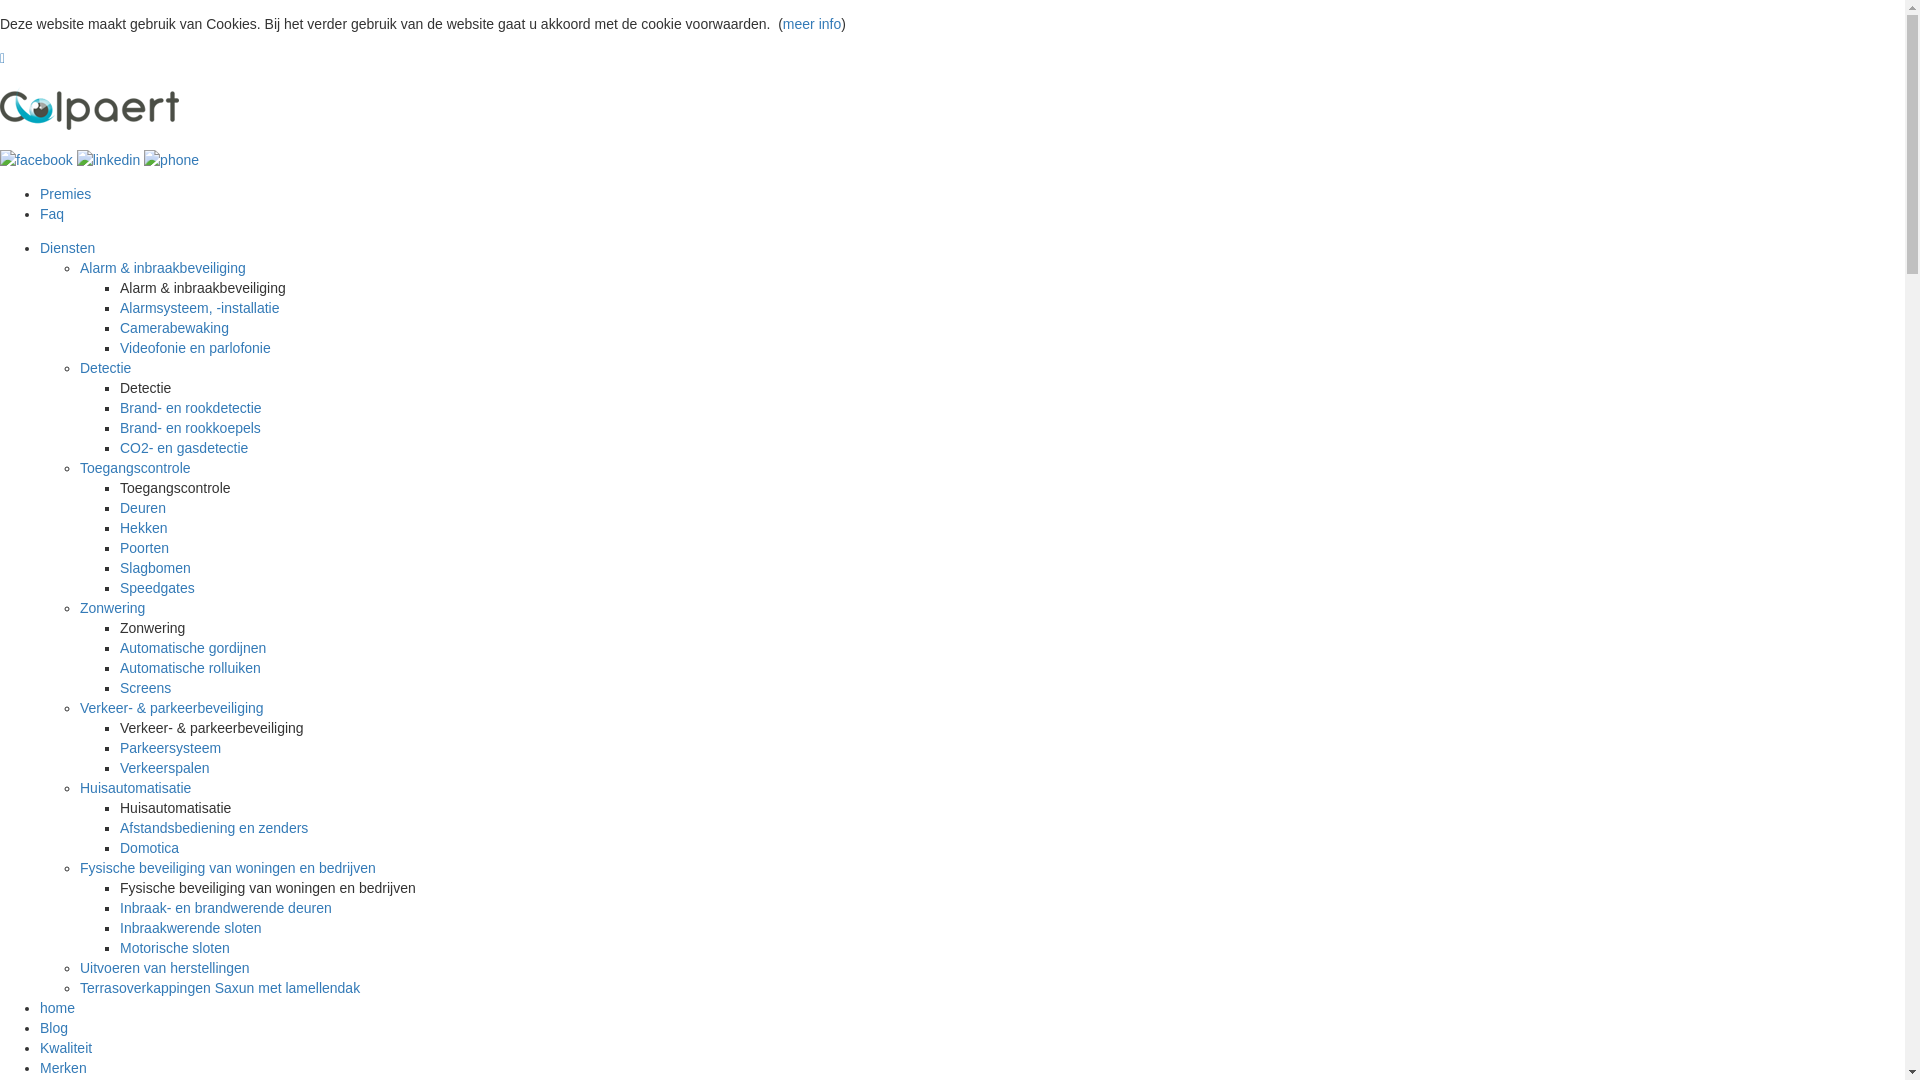 This screenshot has height=1080, width=1920. Describe the element at coordinates (158, 588) in the screenshot. I see `Speedgates` at that location.